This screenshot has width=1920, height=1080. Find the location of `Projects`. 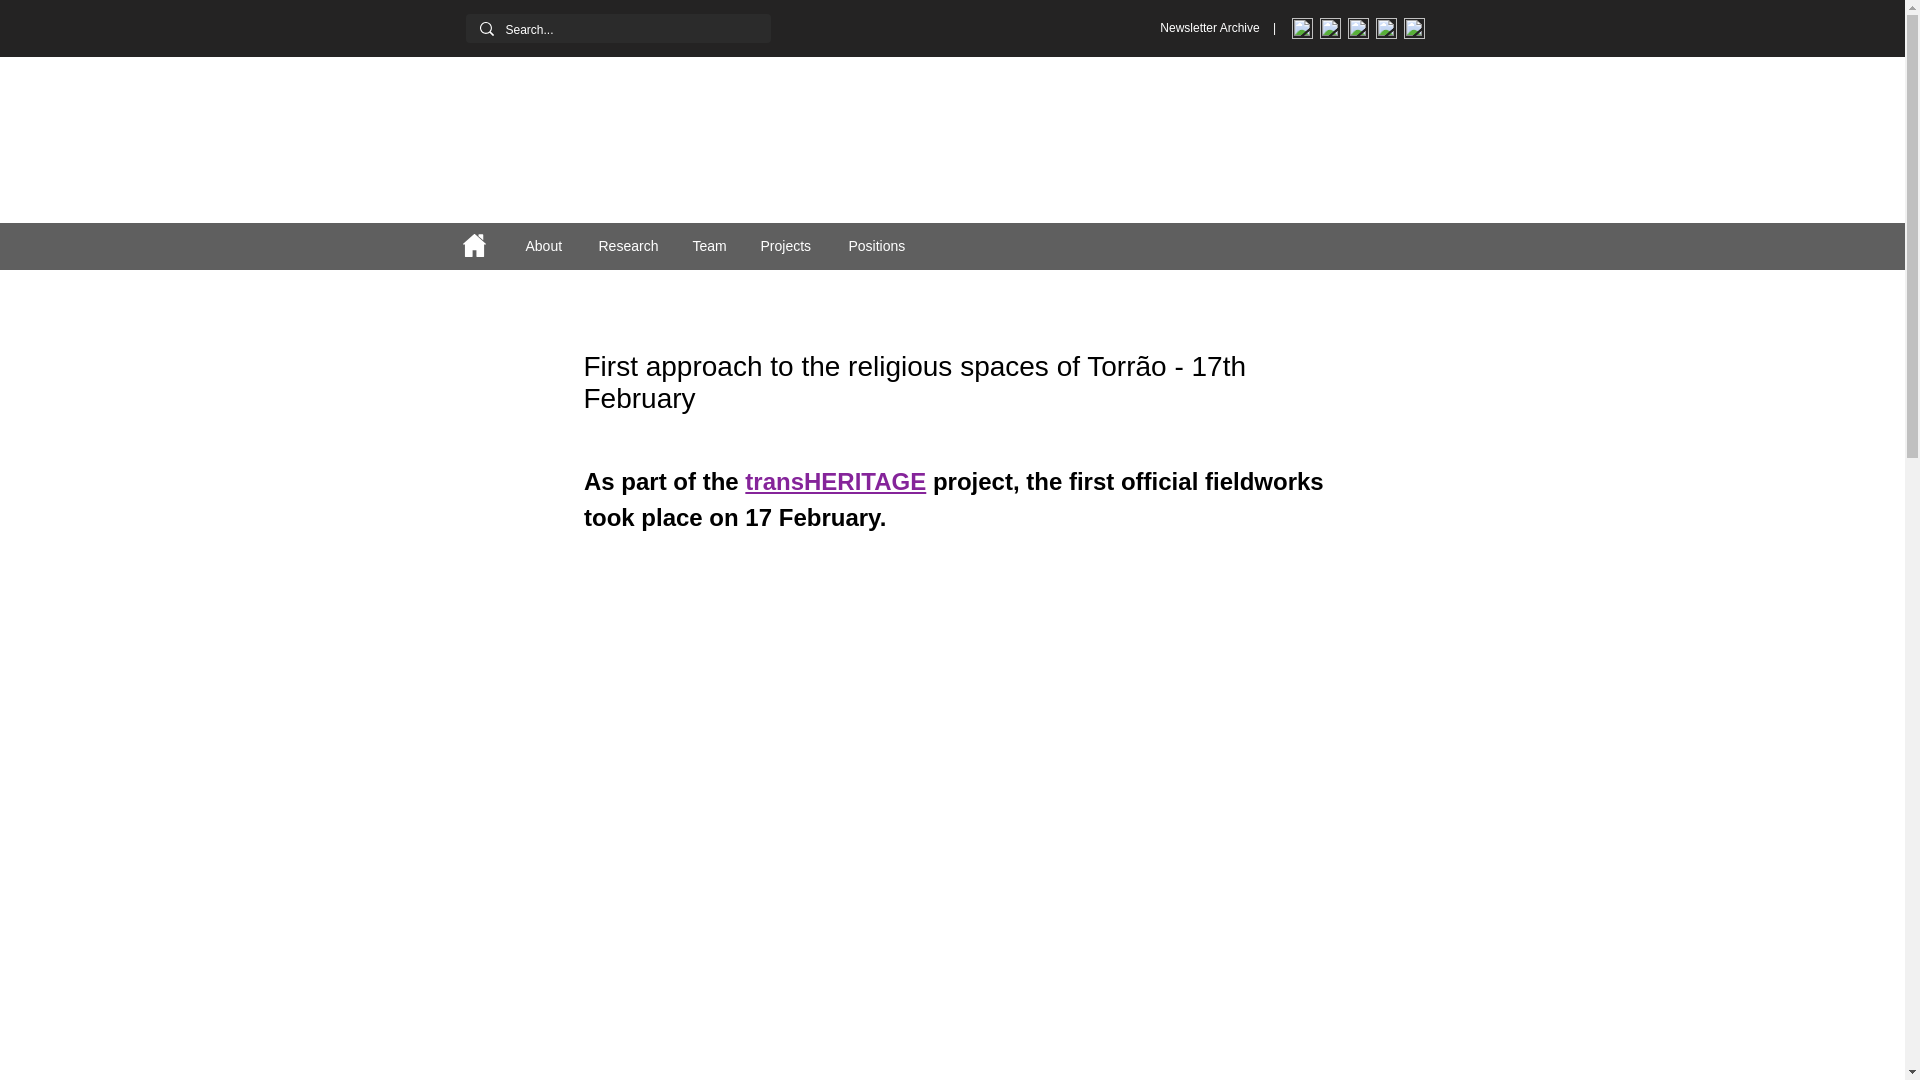

Projects is located at coordinates (790, 246).